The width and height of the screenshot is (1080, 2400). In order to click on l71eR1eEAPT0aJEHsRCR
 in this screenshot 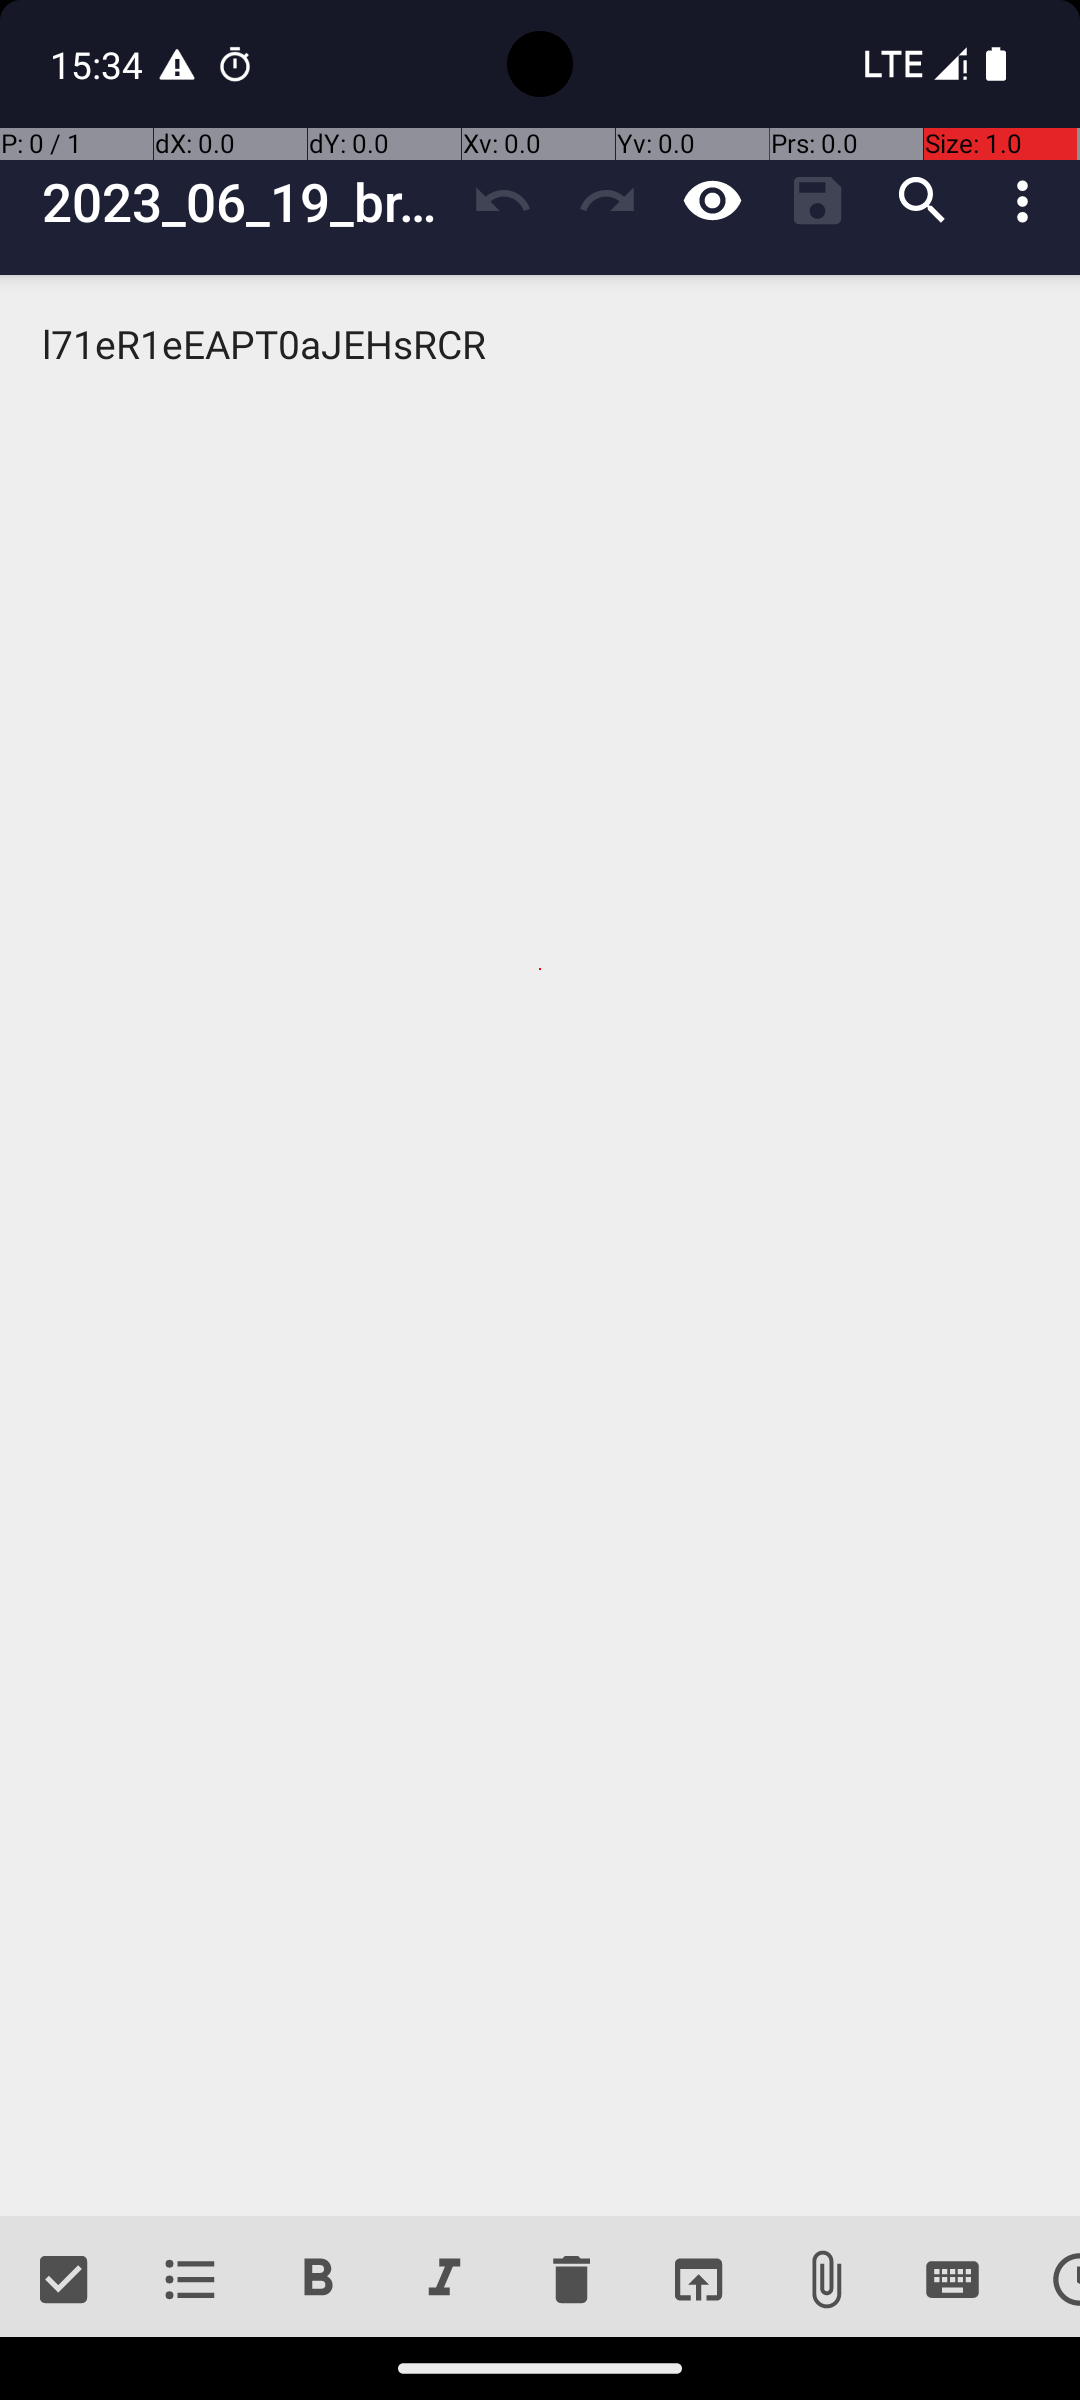, I will do `click(540, 1246)`.